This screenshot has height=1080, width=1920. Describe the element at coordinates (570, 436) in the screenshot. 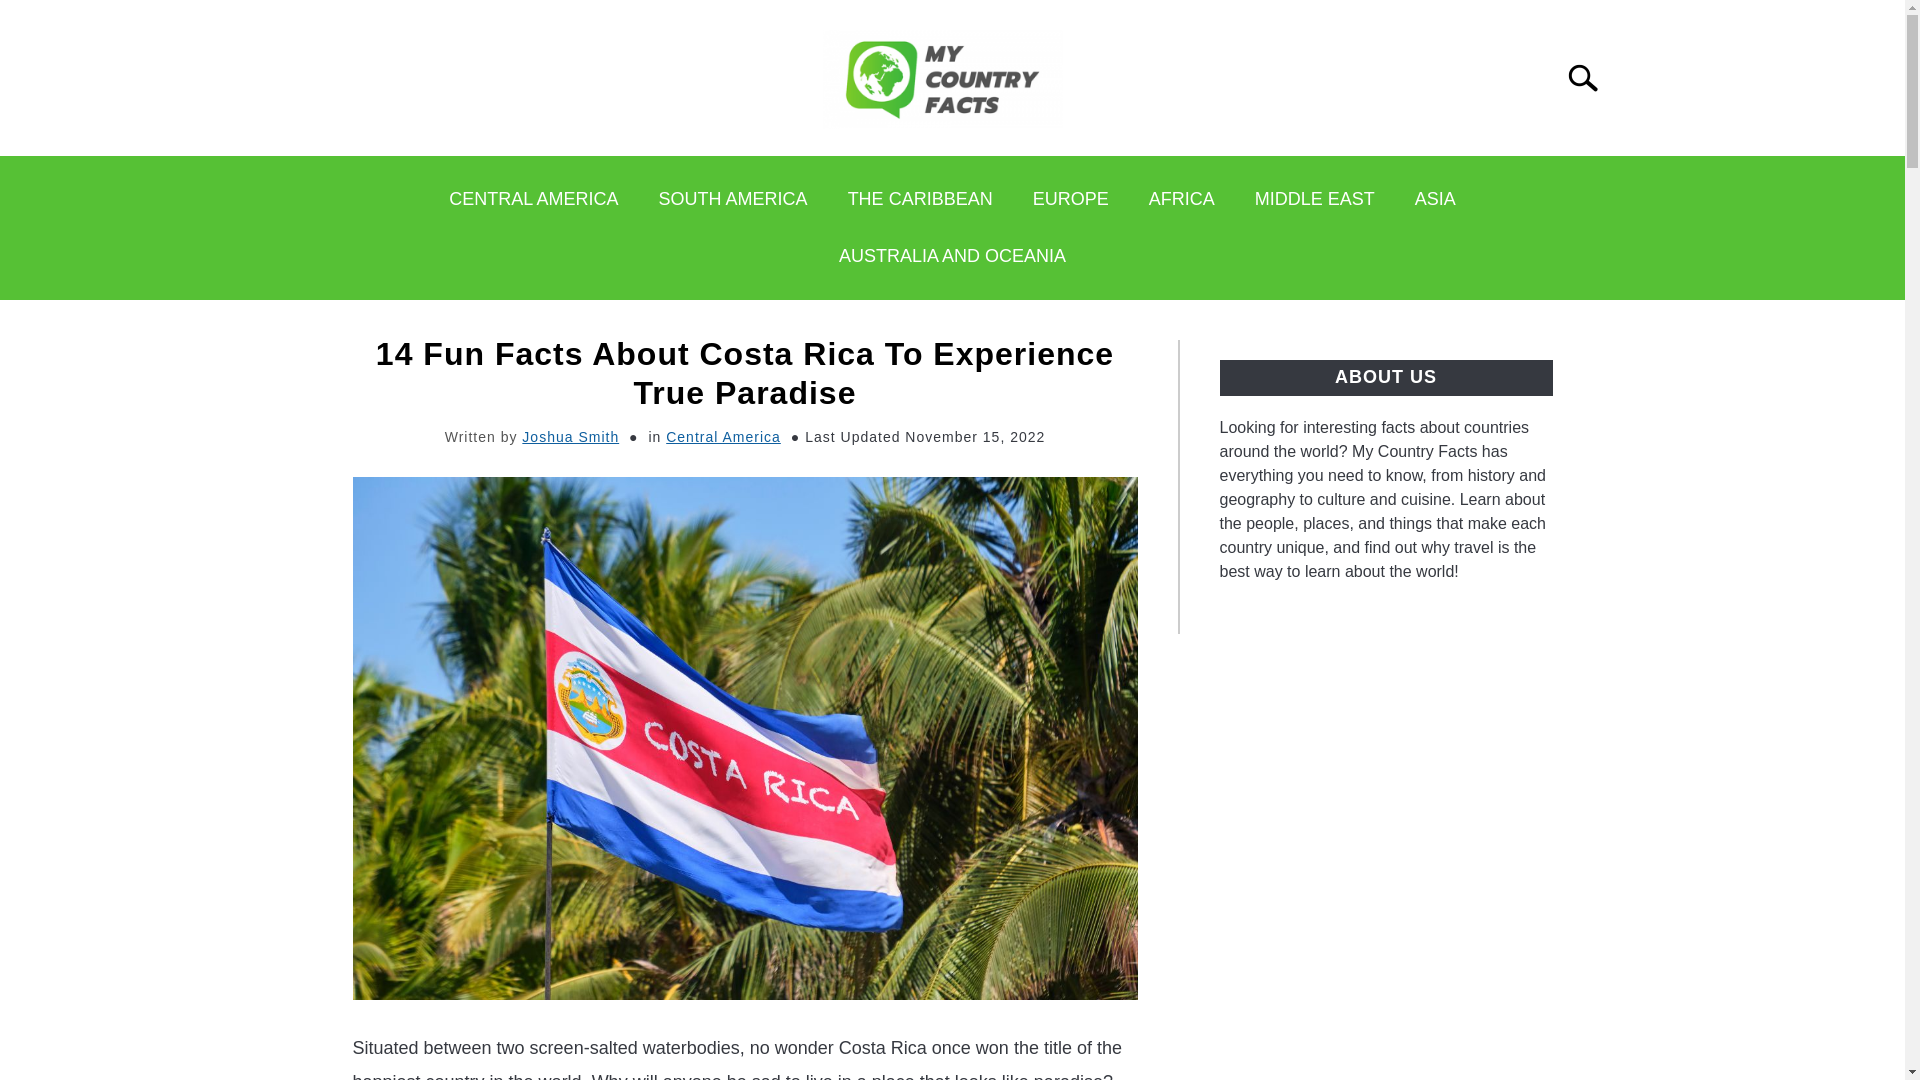

I see `Joshua Smith` at that location.